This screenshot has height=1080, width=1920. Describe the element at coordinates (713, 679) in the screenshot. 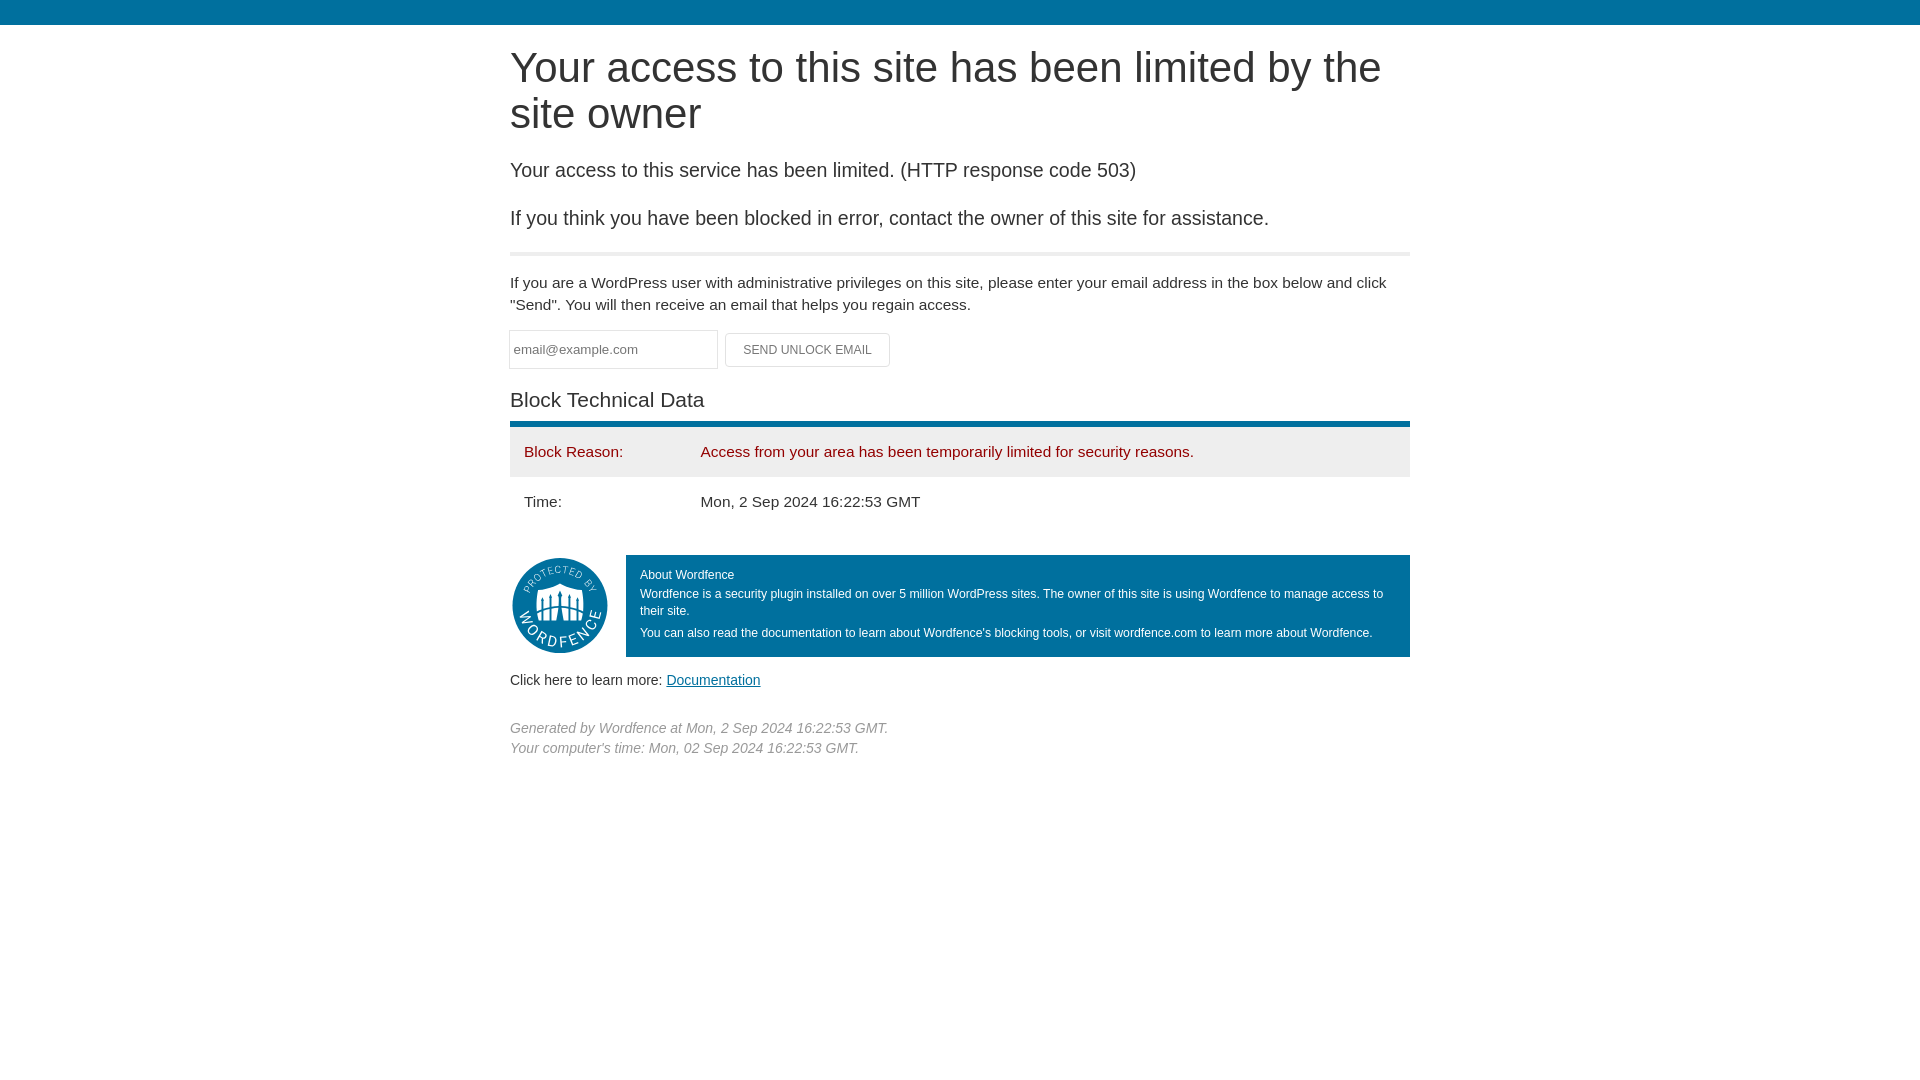

I see `Documentation` at that location.